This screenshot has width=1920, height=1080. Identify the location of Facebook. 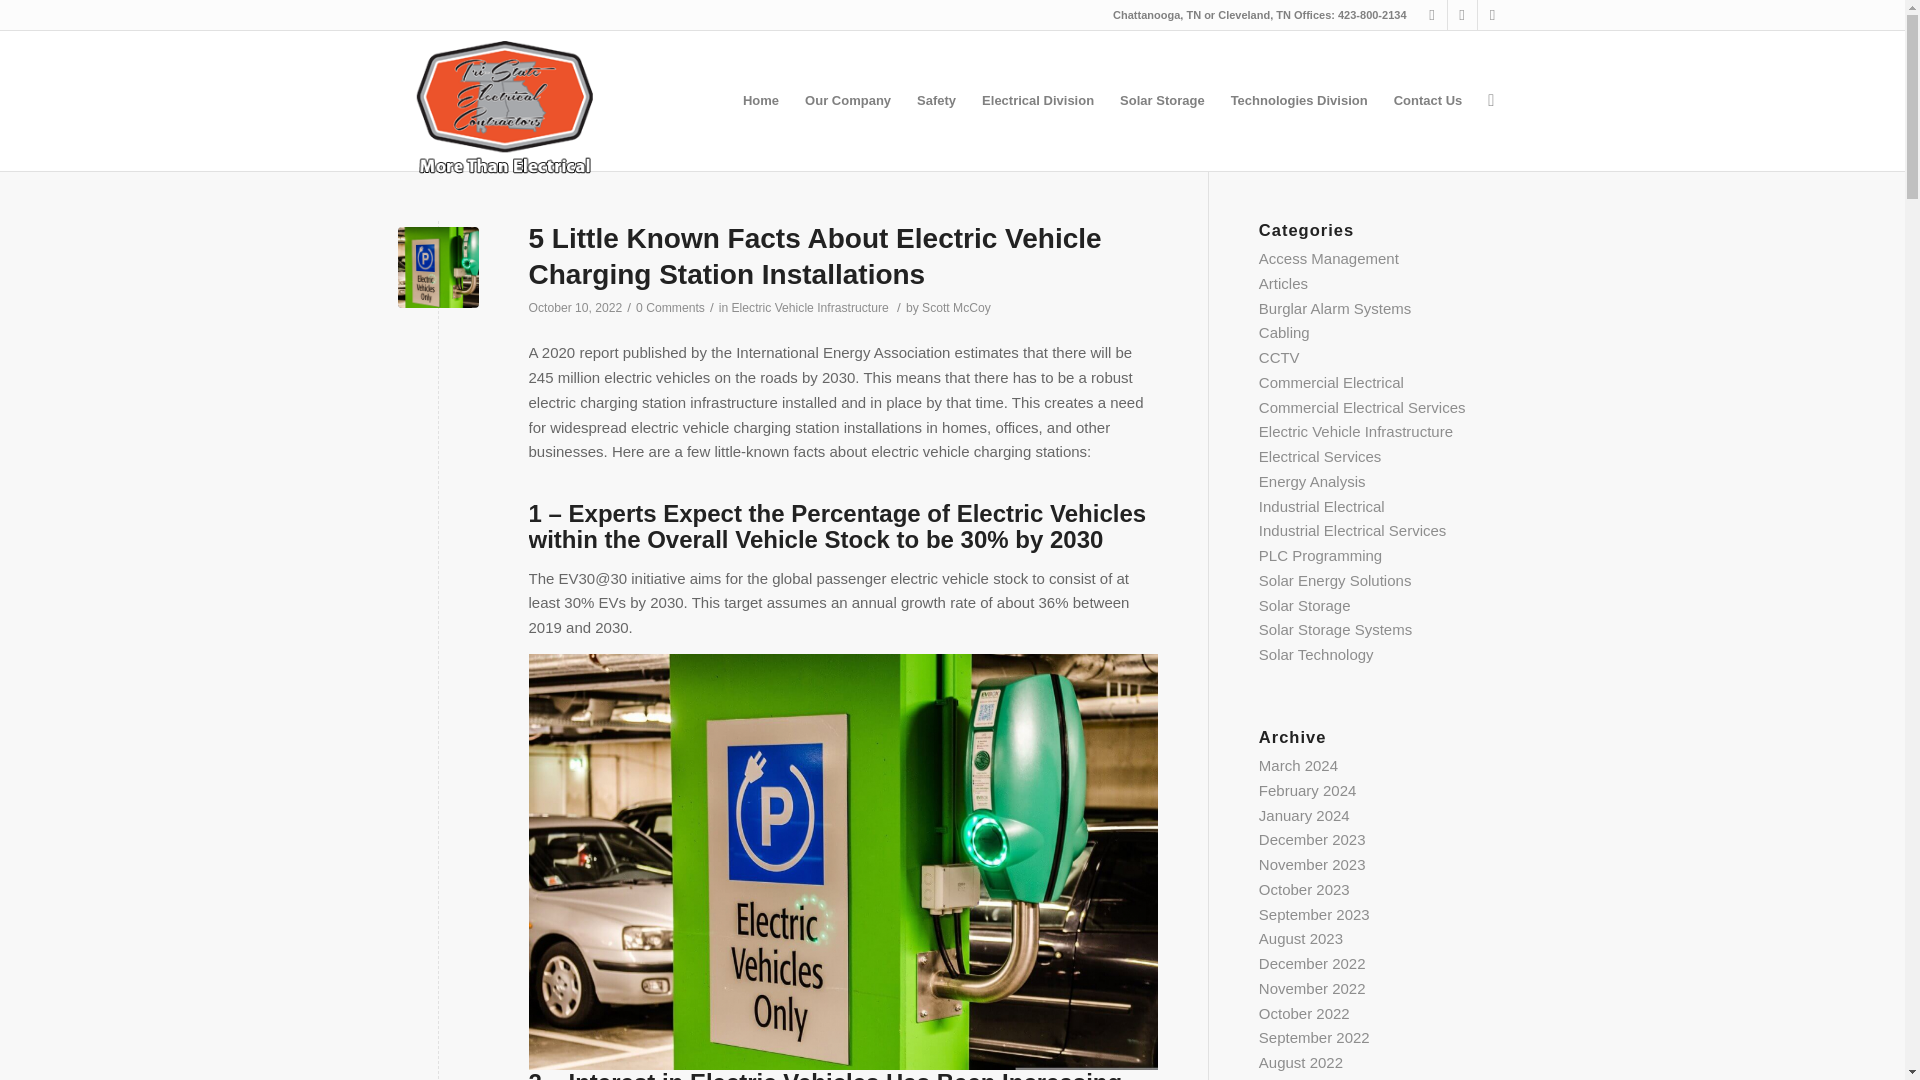
(1432, 15).